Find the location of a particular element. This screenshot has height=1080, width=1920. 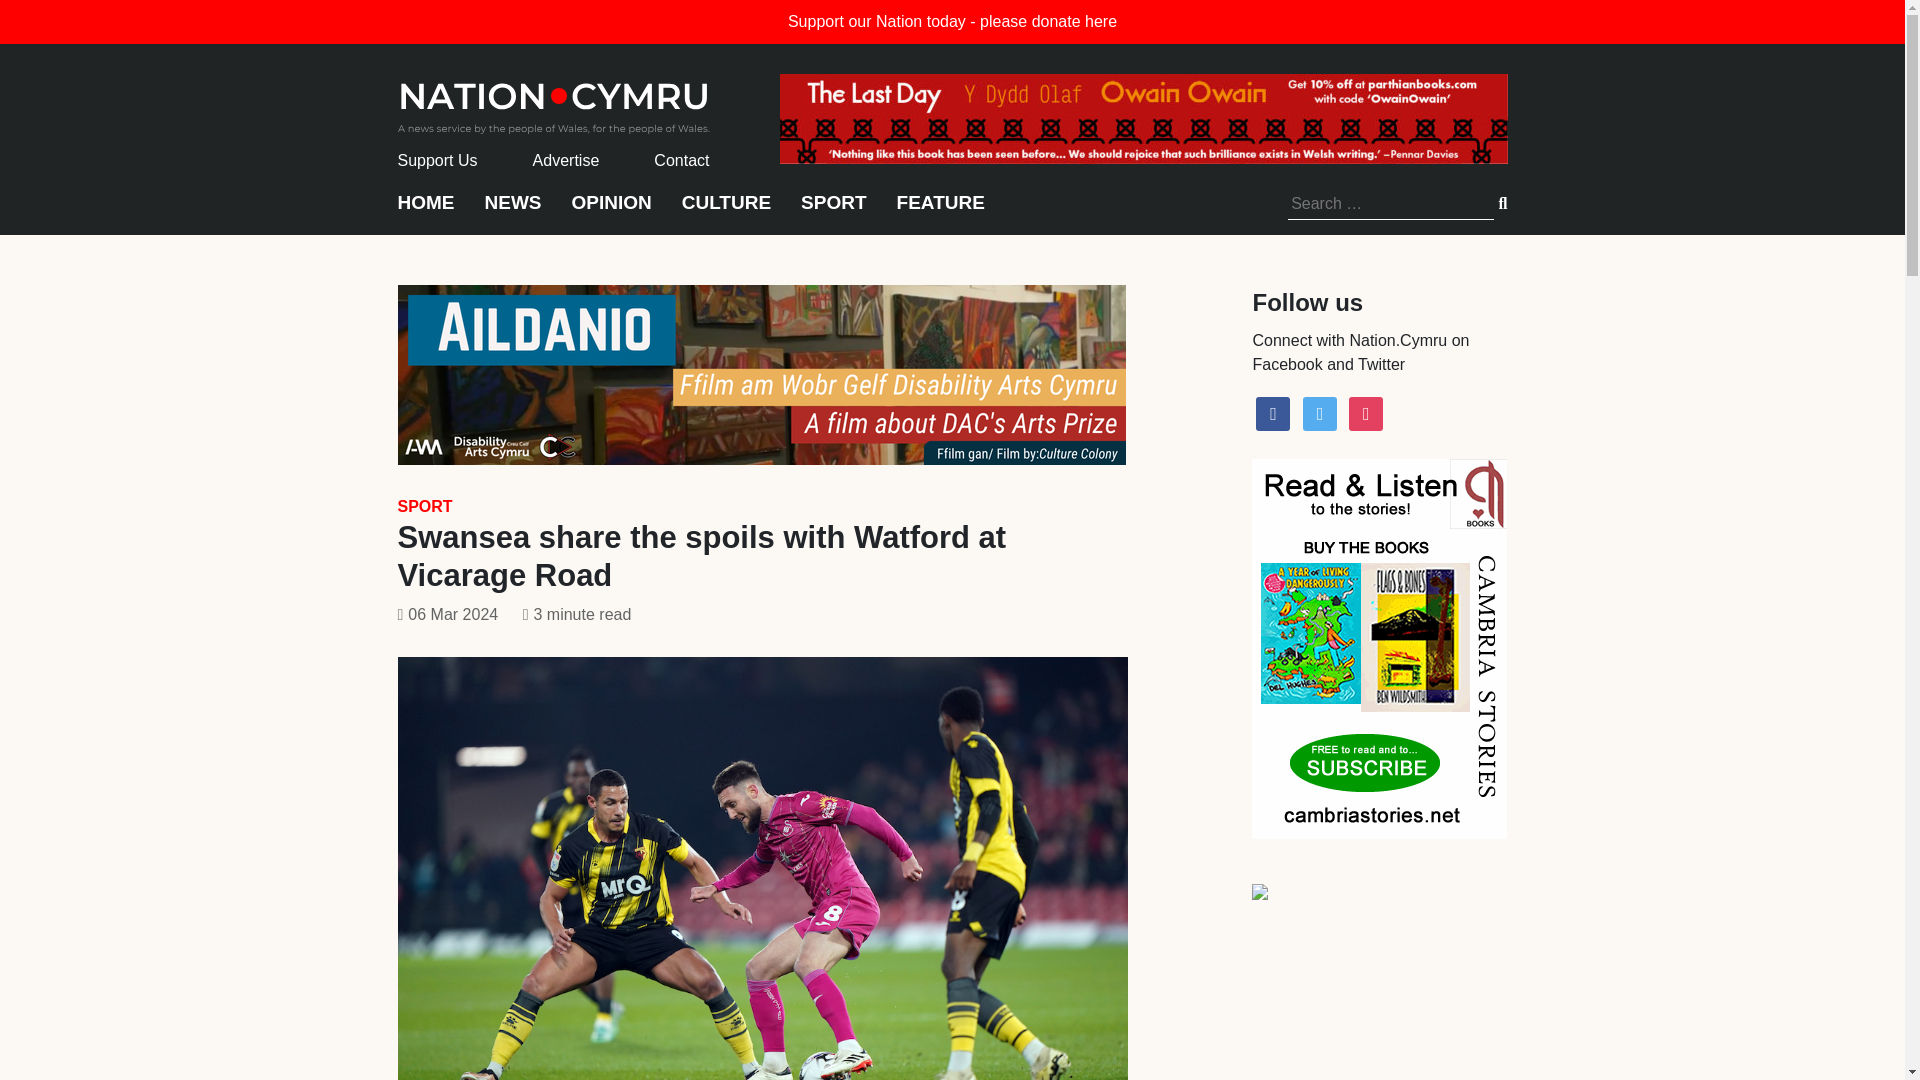

SPORT is located at coordinates (425, 506).